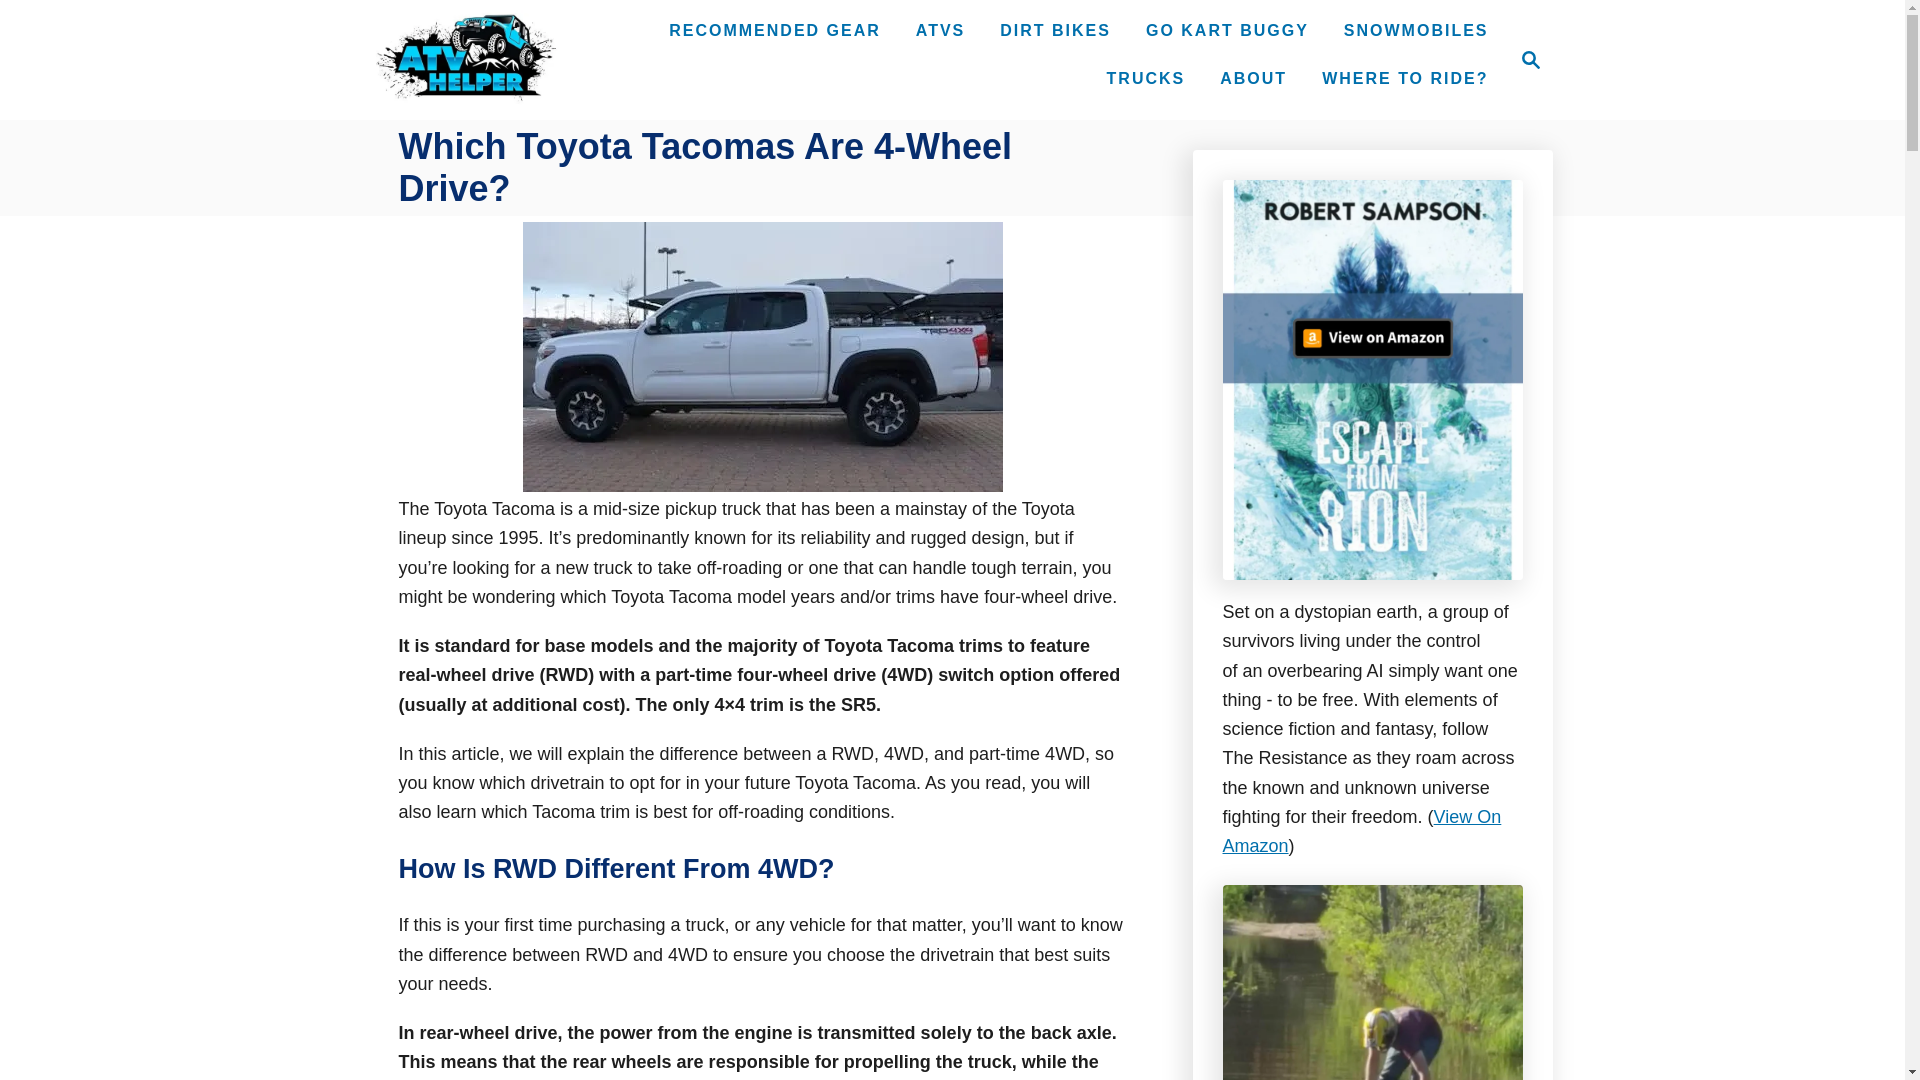 This screenshot has height=1080, width=1920. I want to click on Magnifying Glass, so click(1524, 60).